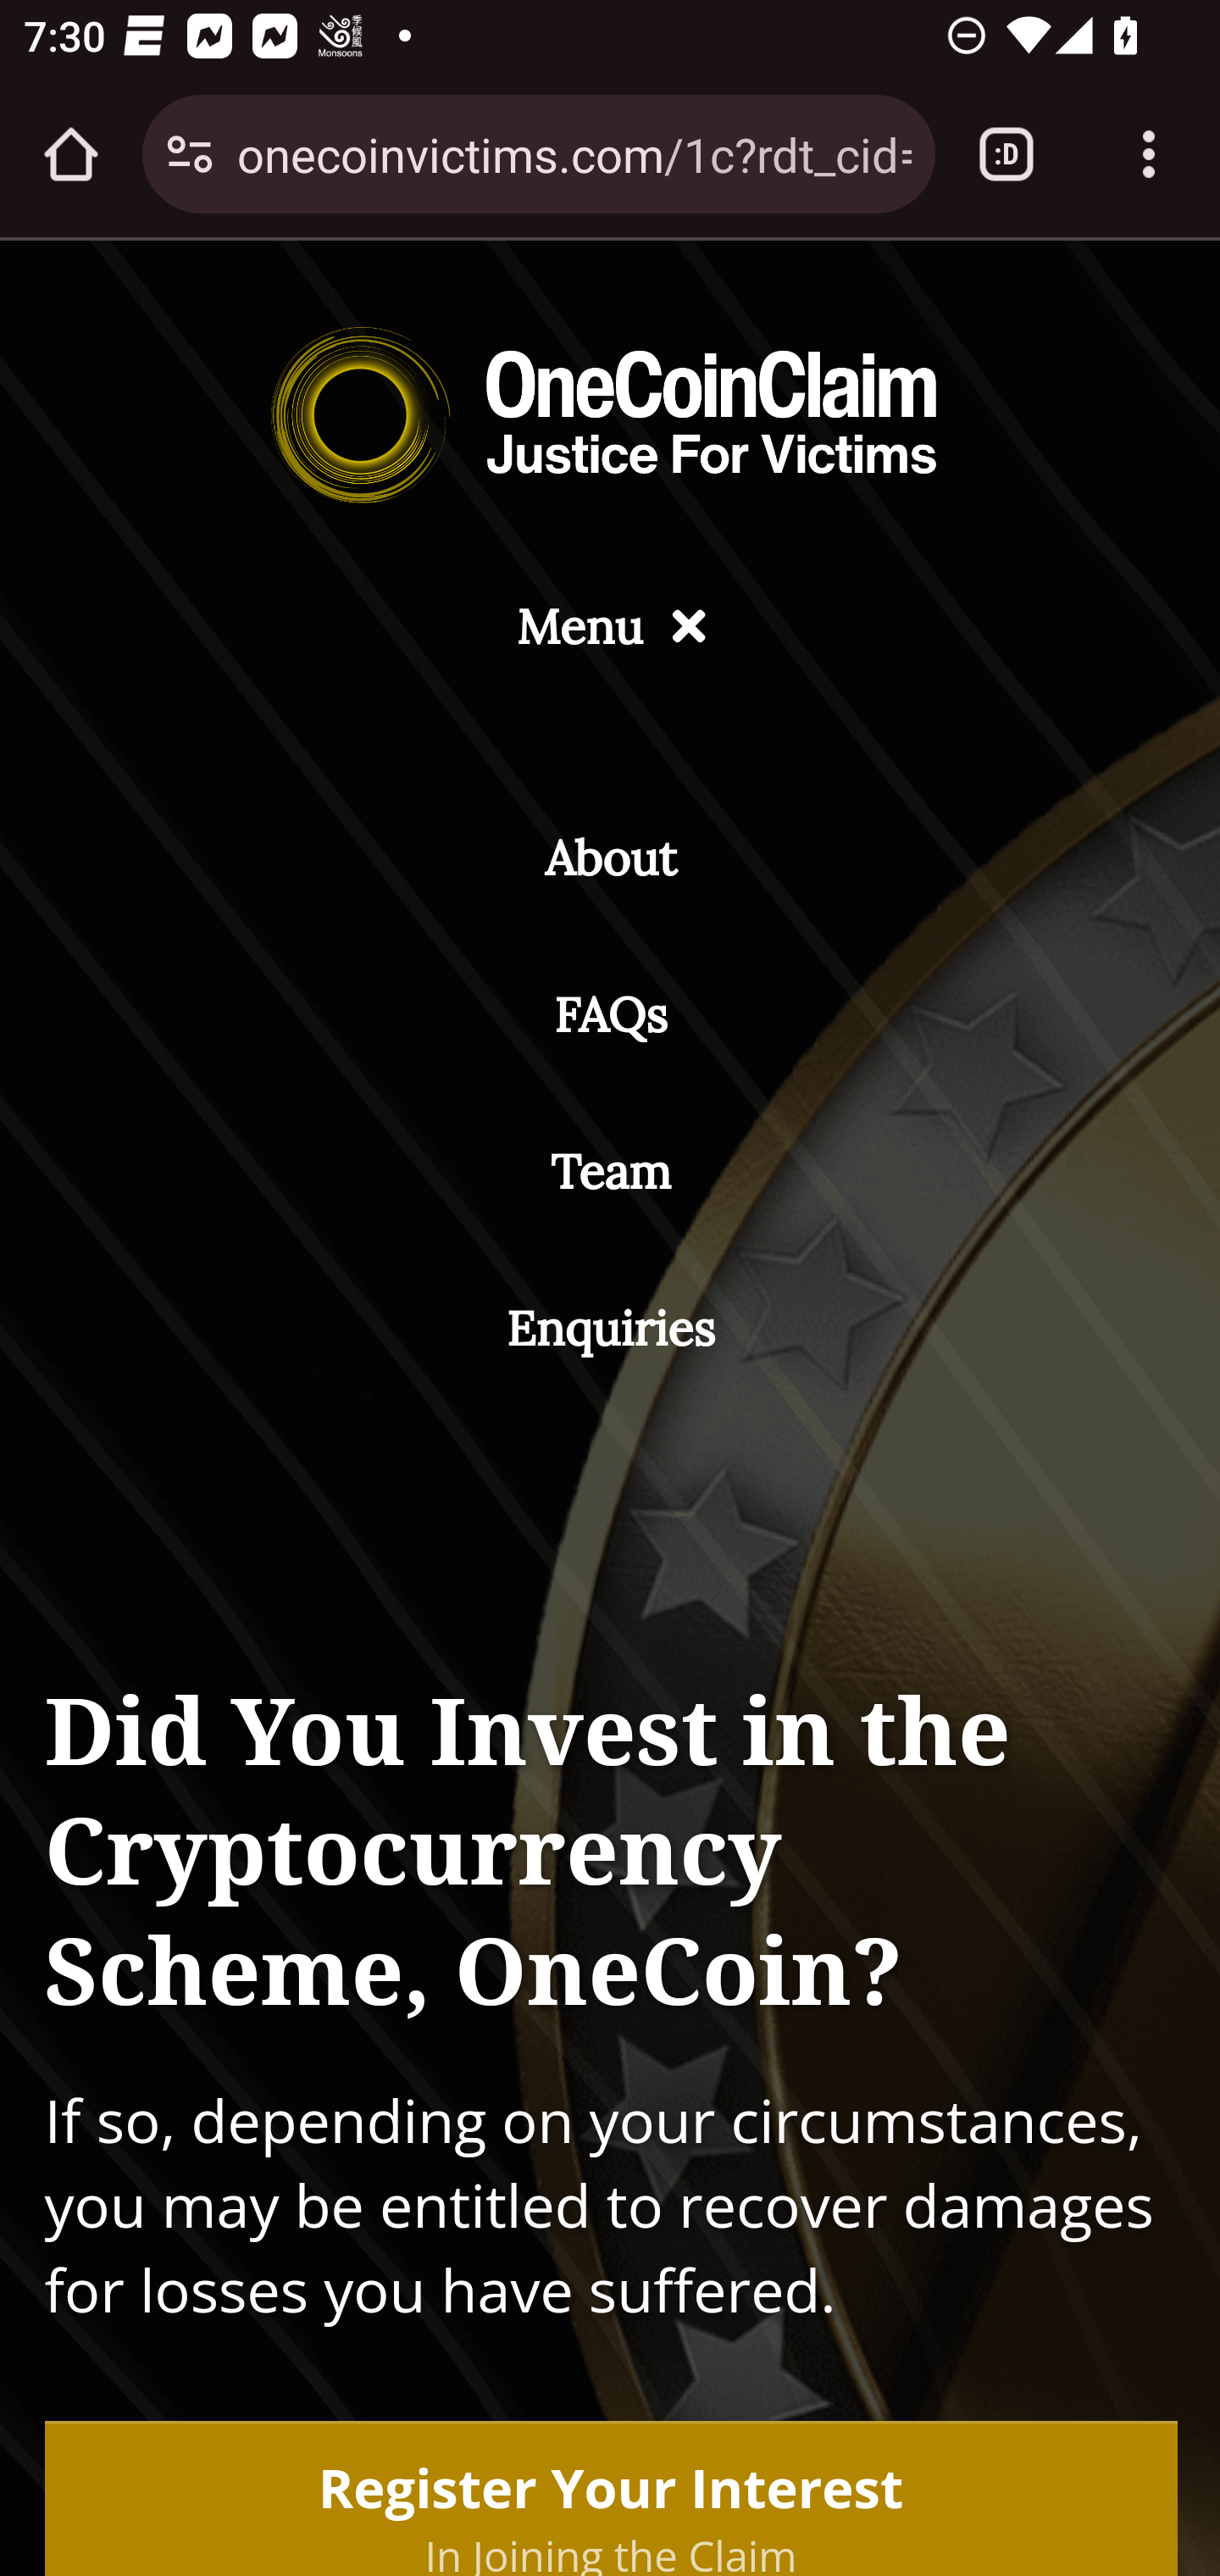 Image resolution: width=1220 pixels, height=2576 pixels. I want to click on Customize and control Google Chrome, so click(1149, 154).